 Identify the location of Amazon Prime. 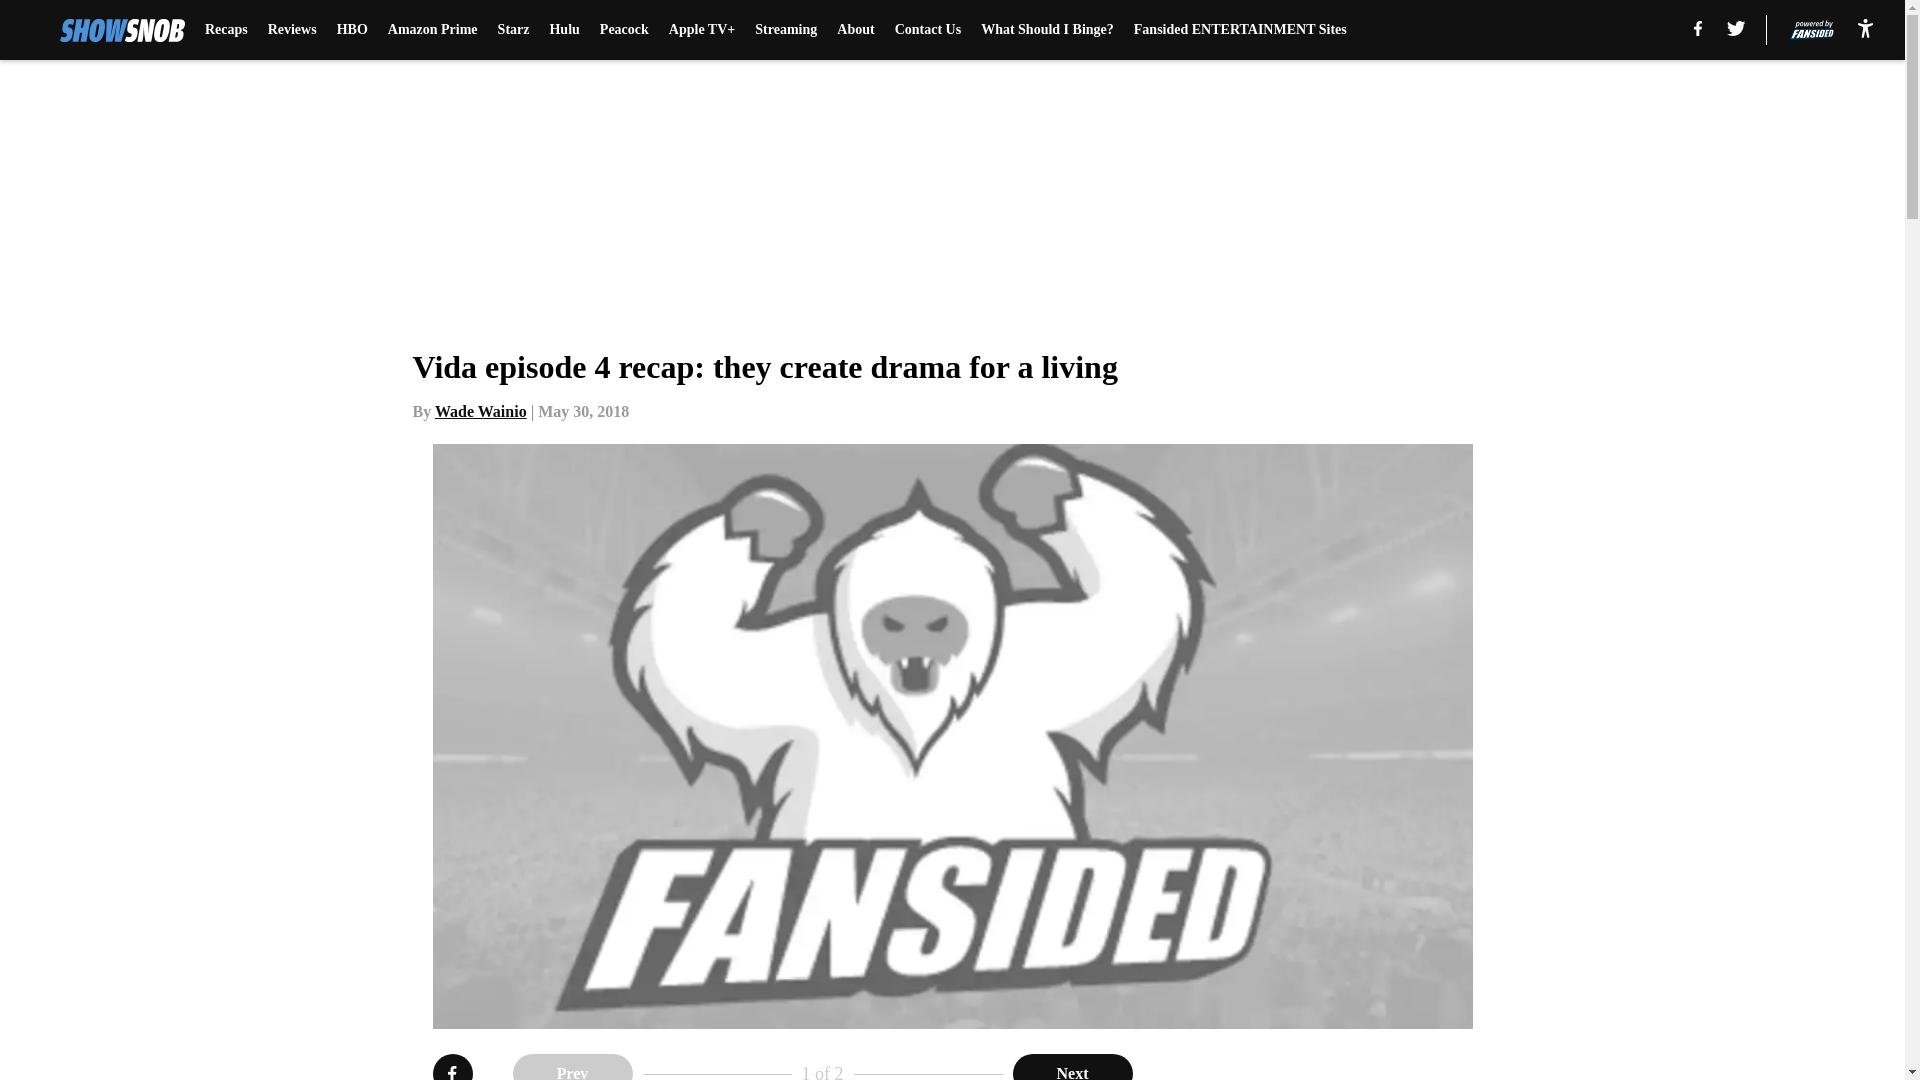
(432, 30).